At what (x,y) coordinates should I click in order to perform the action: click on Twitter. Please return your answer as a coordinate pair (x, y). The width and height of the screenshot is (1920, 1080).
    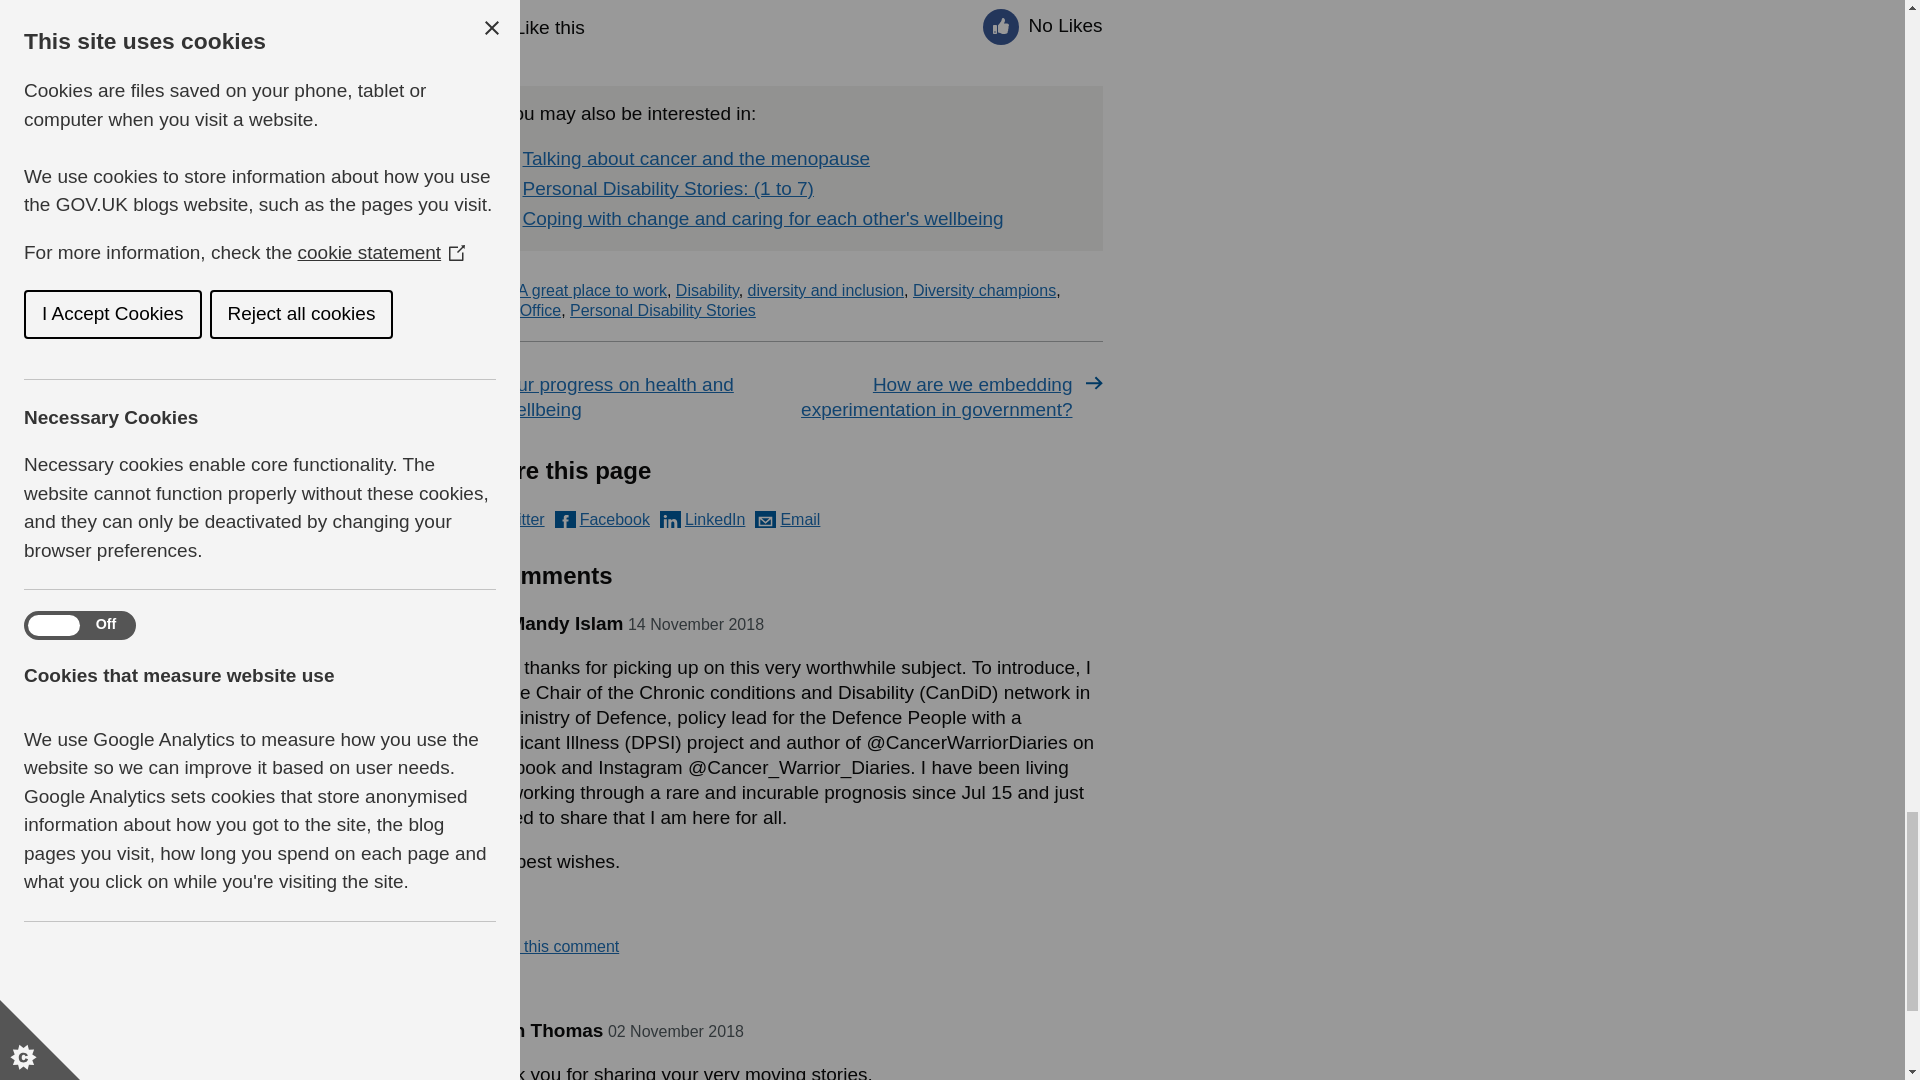
    Looking at the image, I should click on (508, 519).